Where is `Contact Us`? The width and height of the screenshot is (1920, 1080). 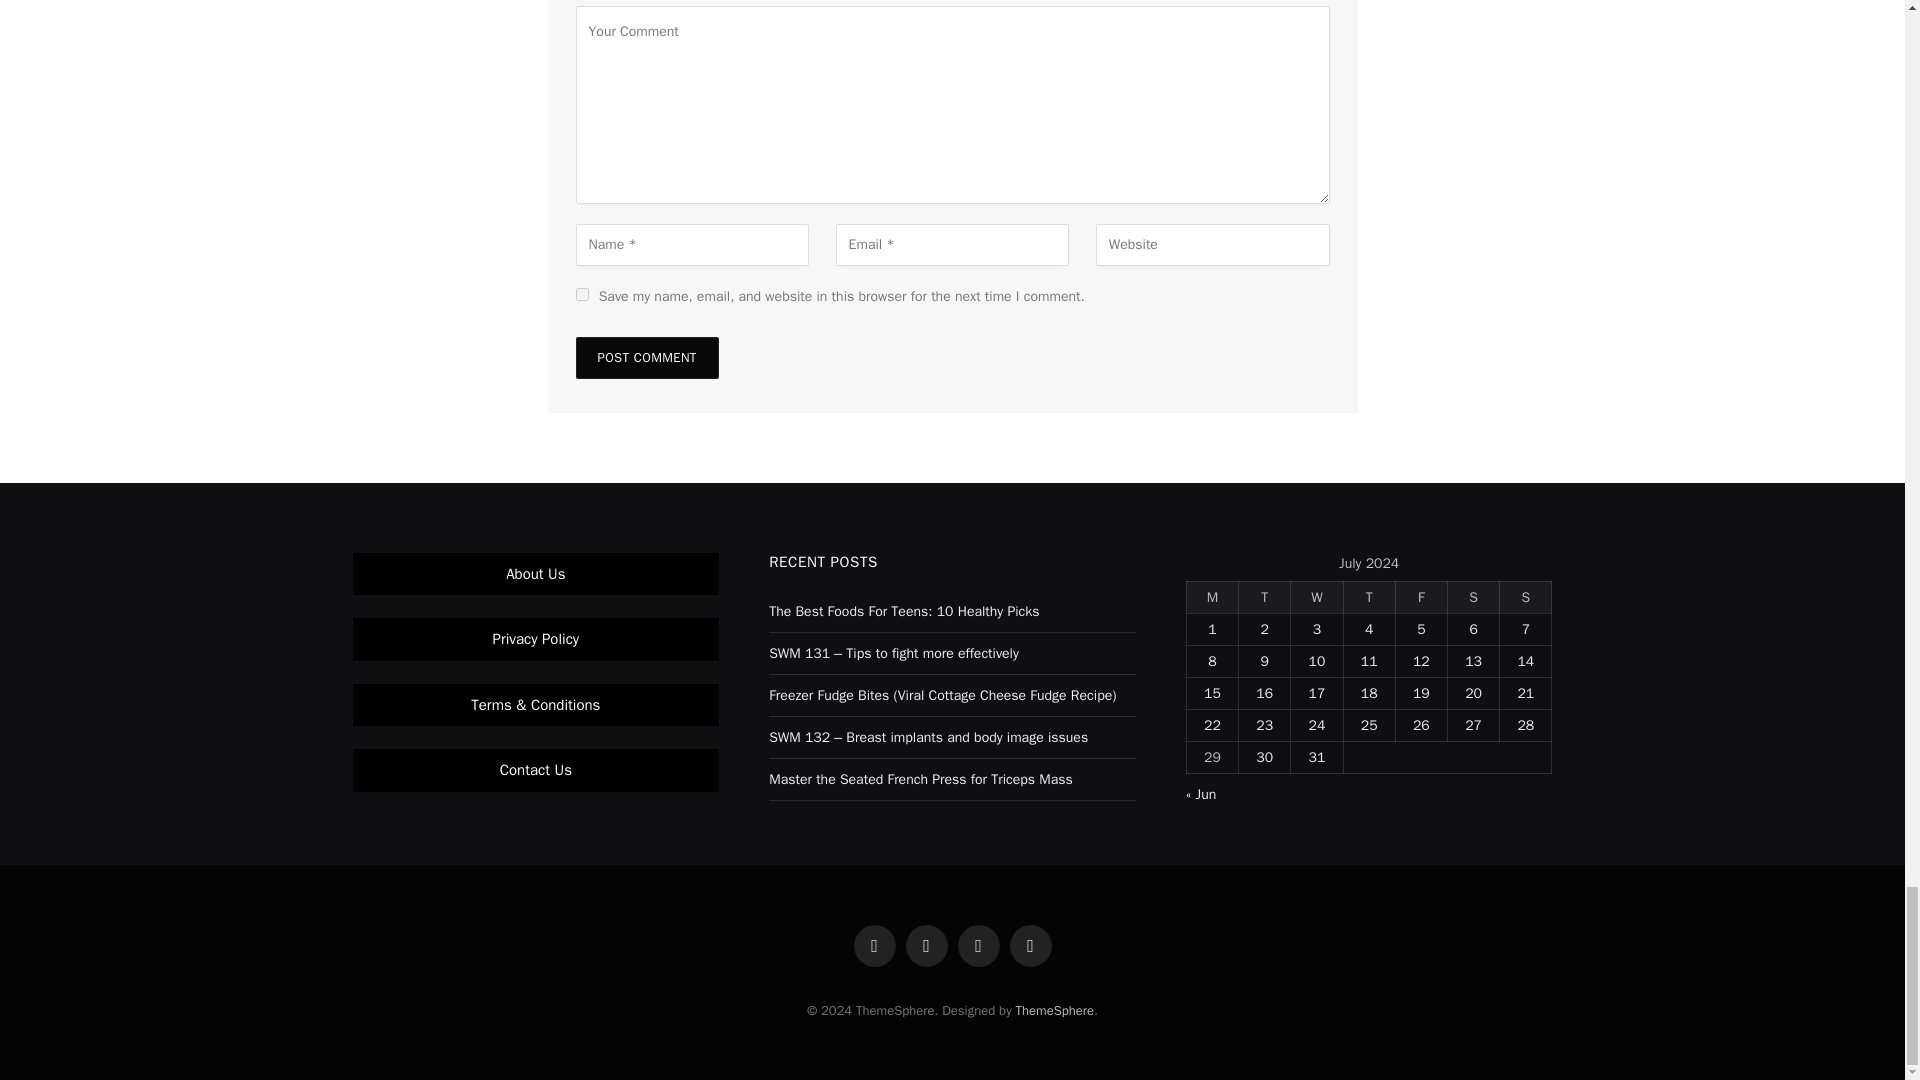
Contact Us is located at coordinates (536, 770).